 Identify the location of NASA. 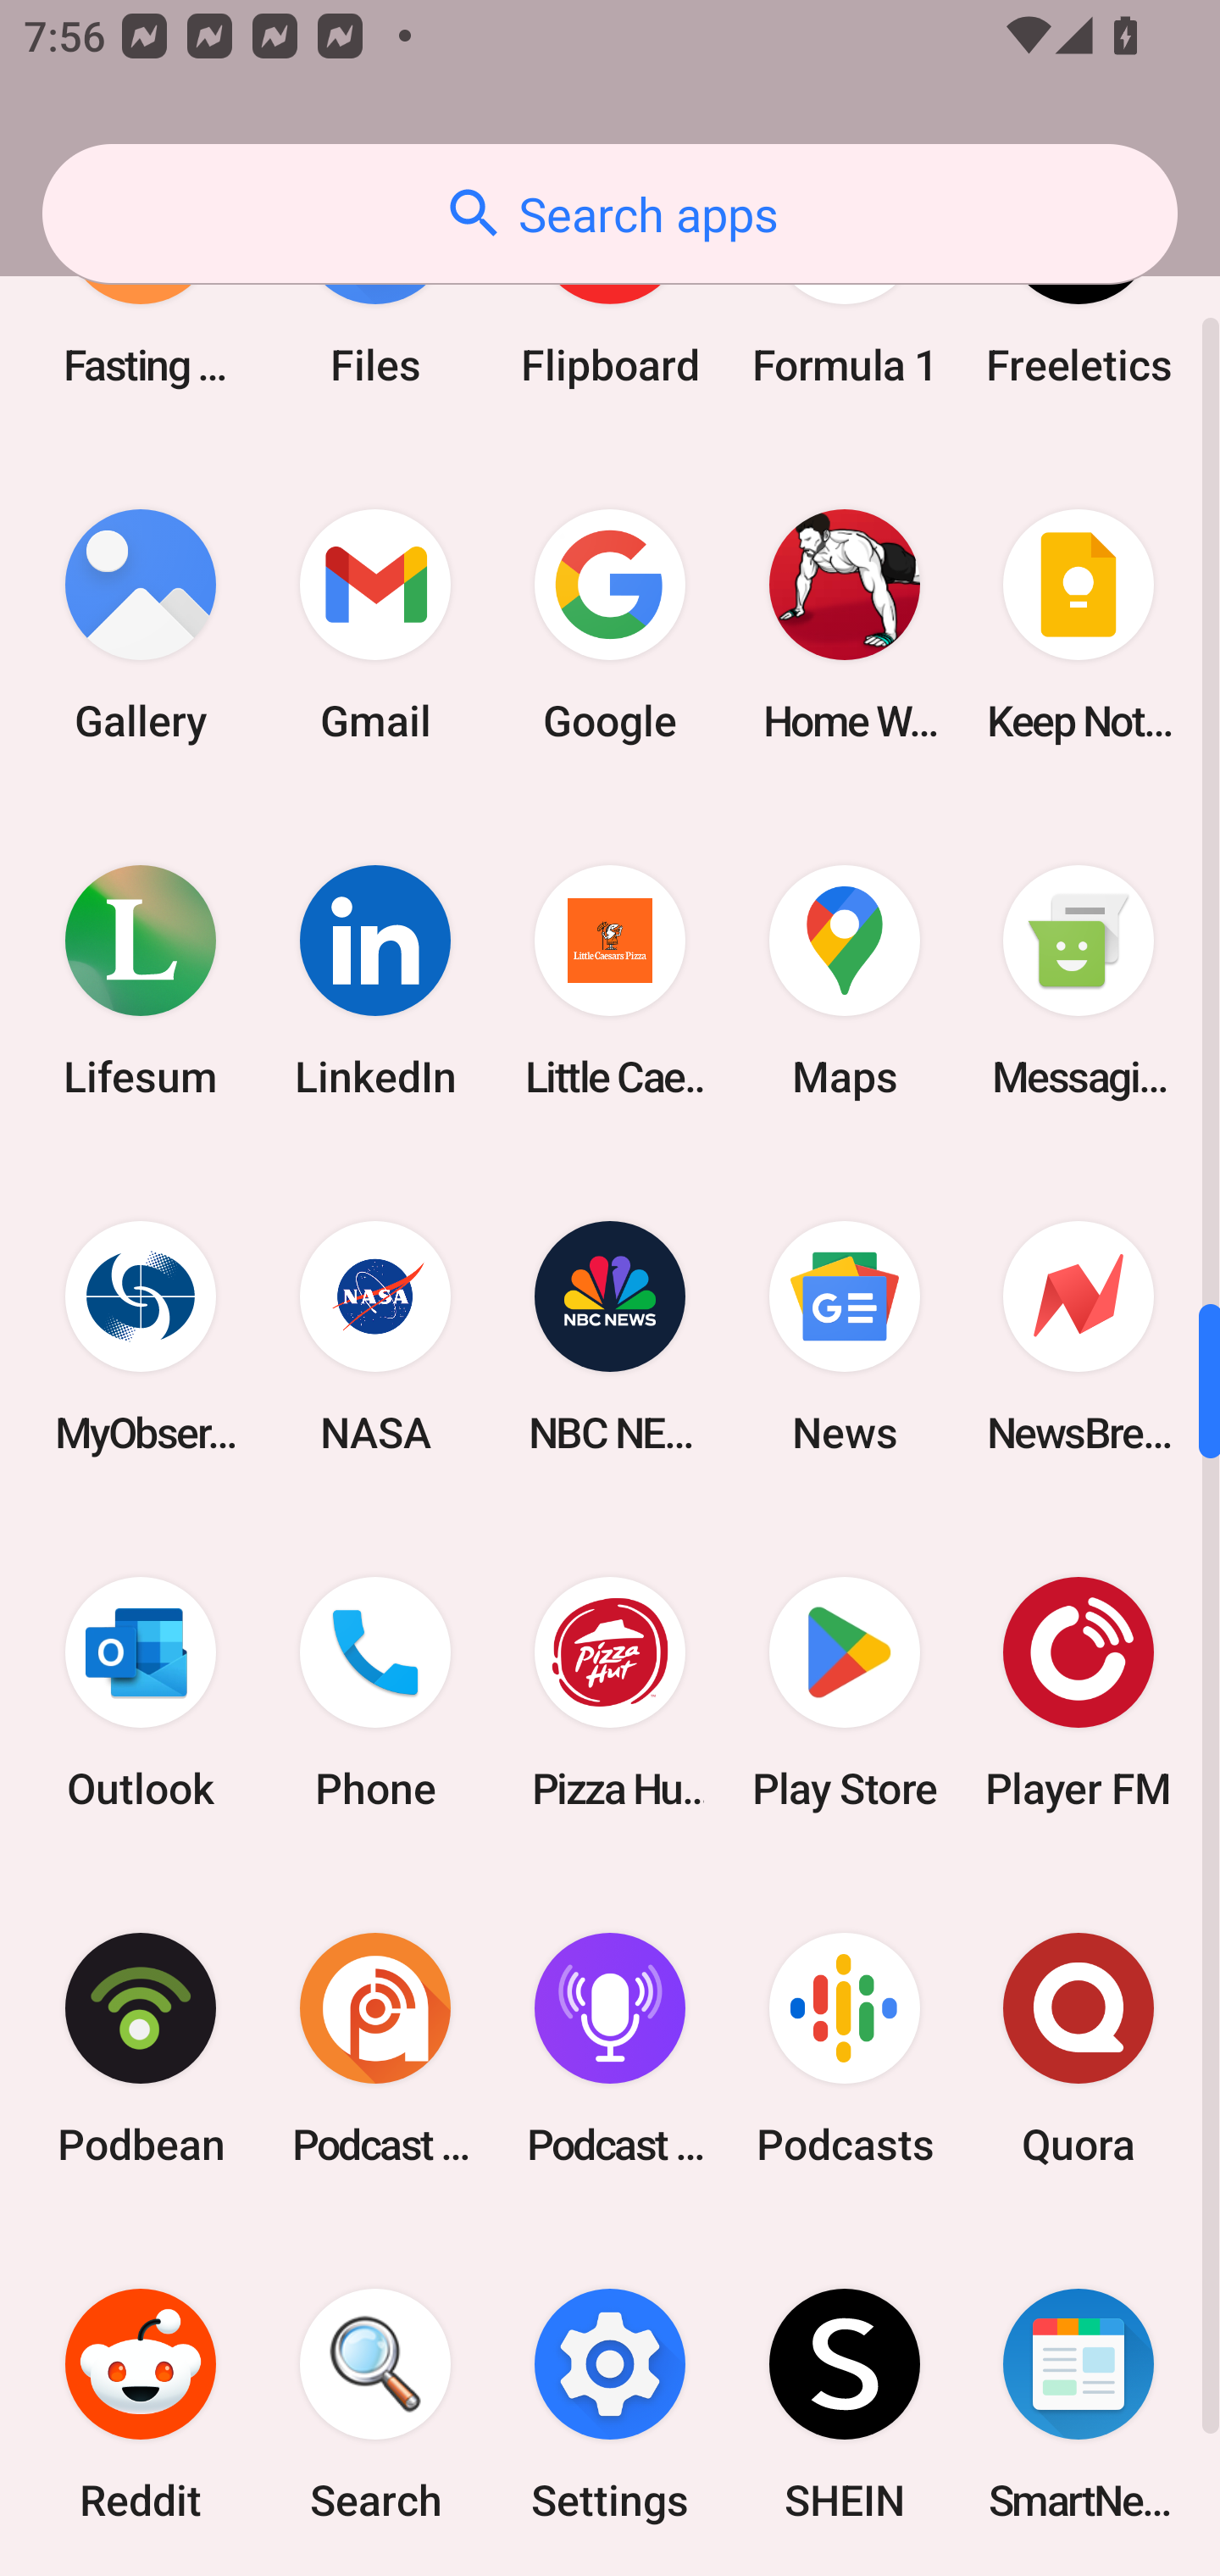
(375, 1337).